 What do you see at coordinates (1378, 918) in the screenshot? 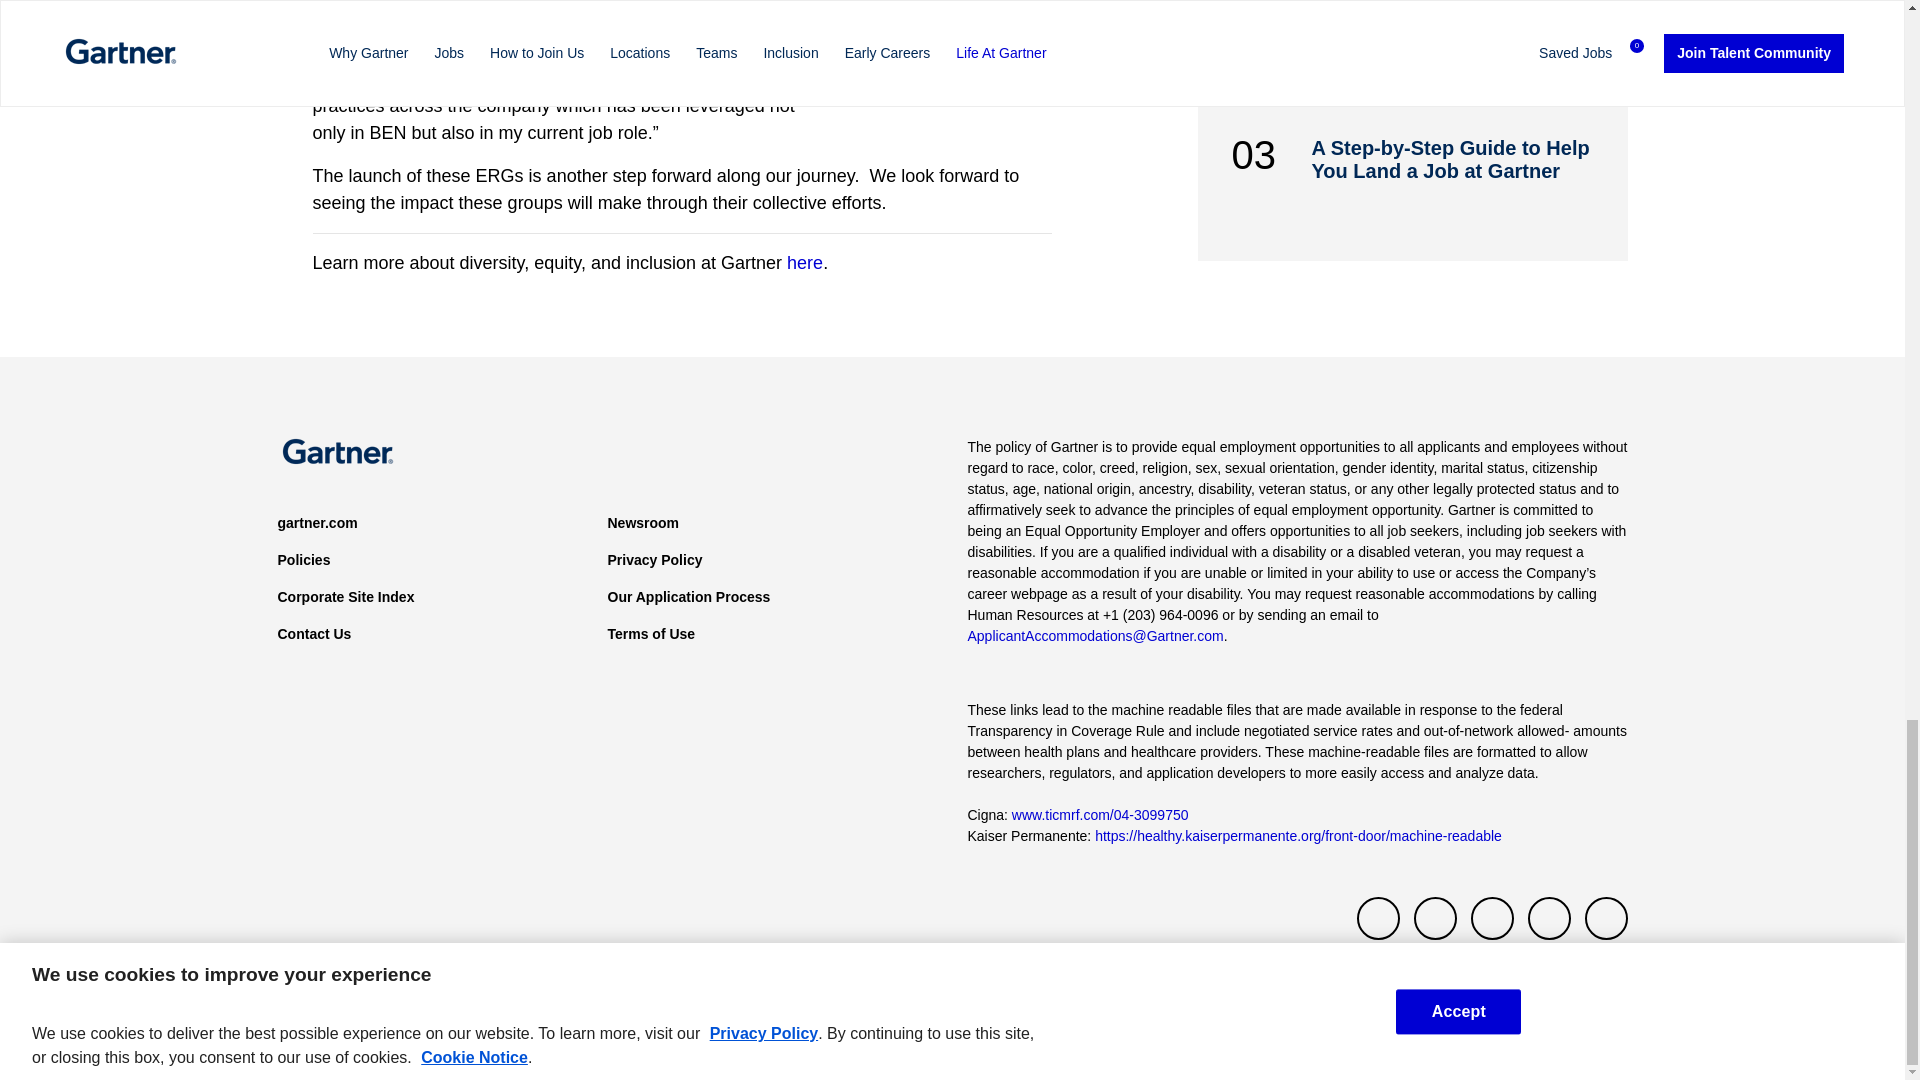
I see `Twitter` at bounding box center [1378, 918].